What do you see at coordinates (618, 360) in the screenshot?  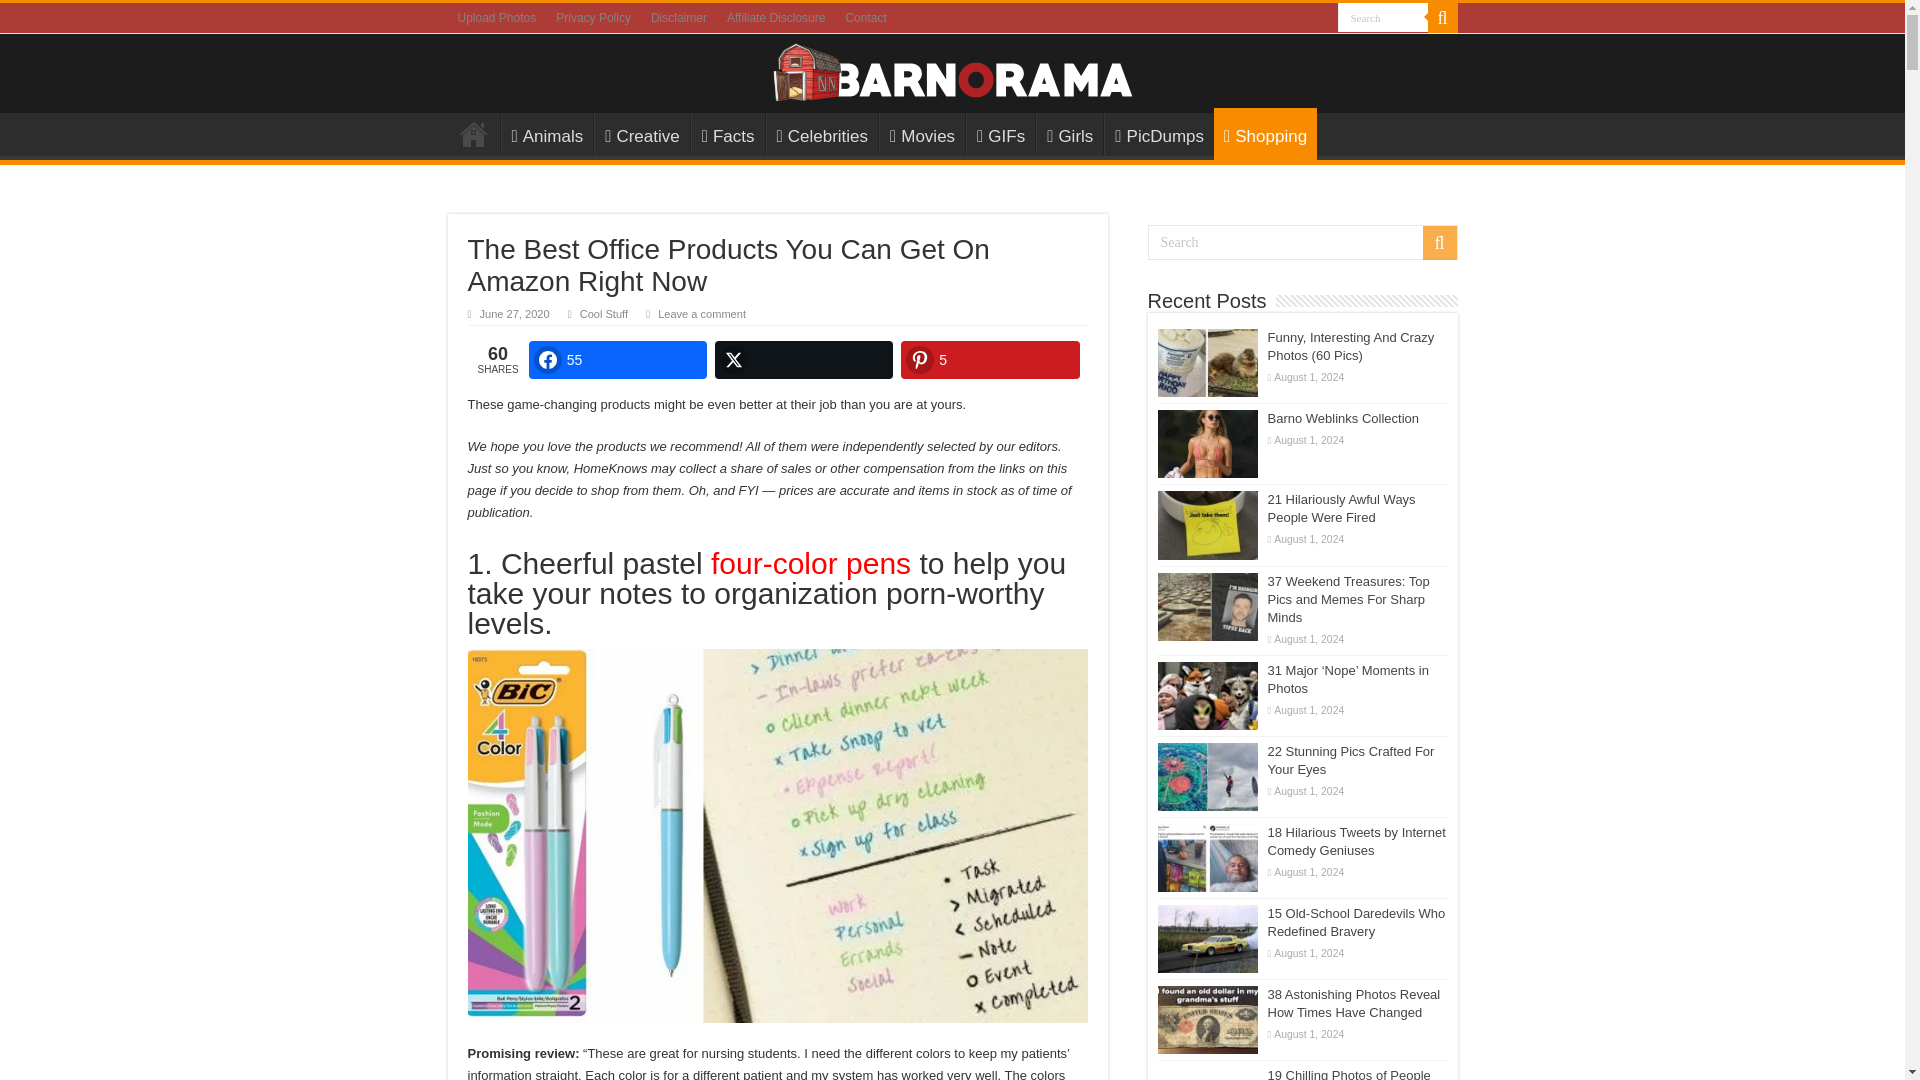 I see `Share on Facebook` at bounding box center [618, 360].